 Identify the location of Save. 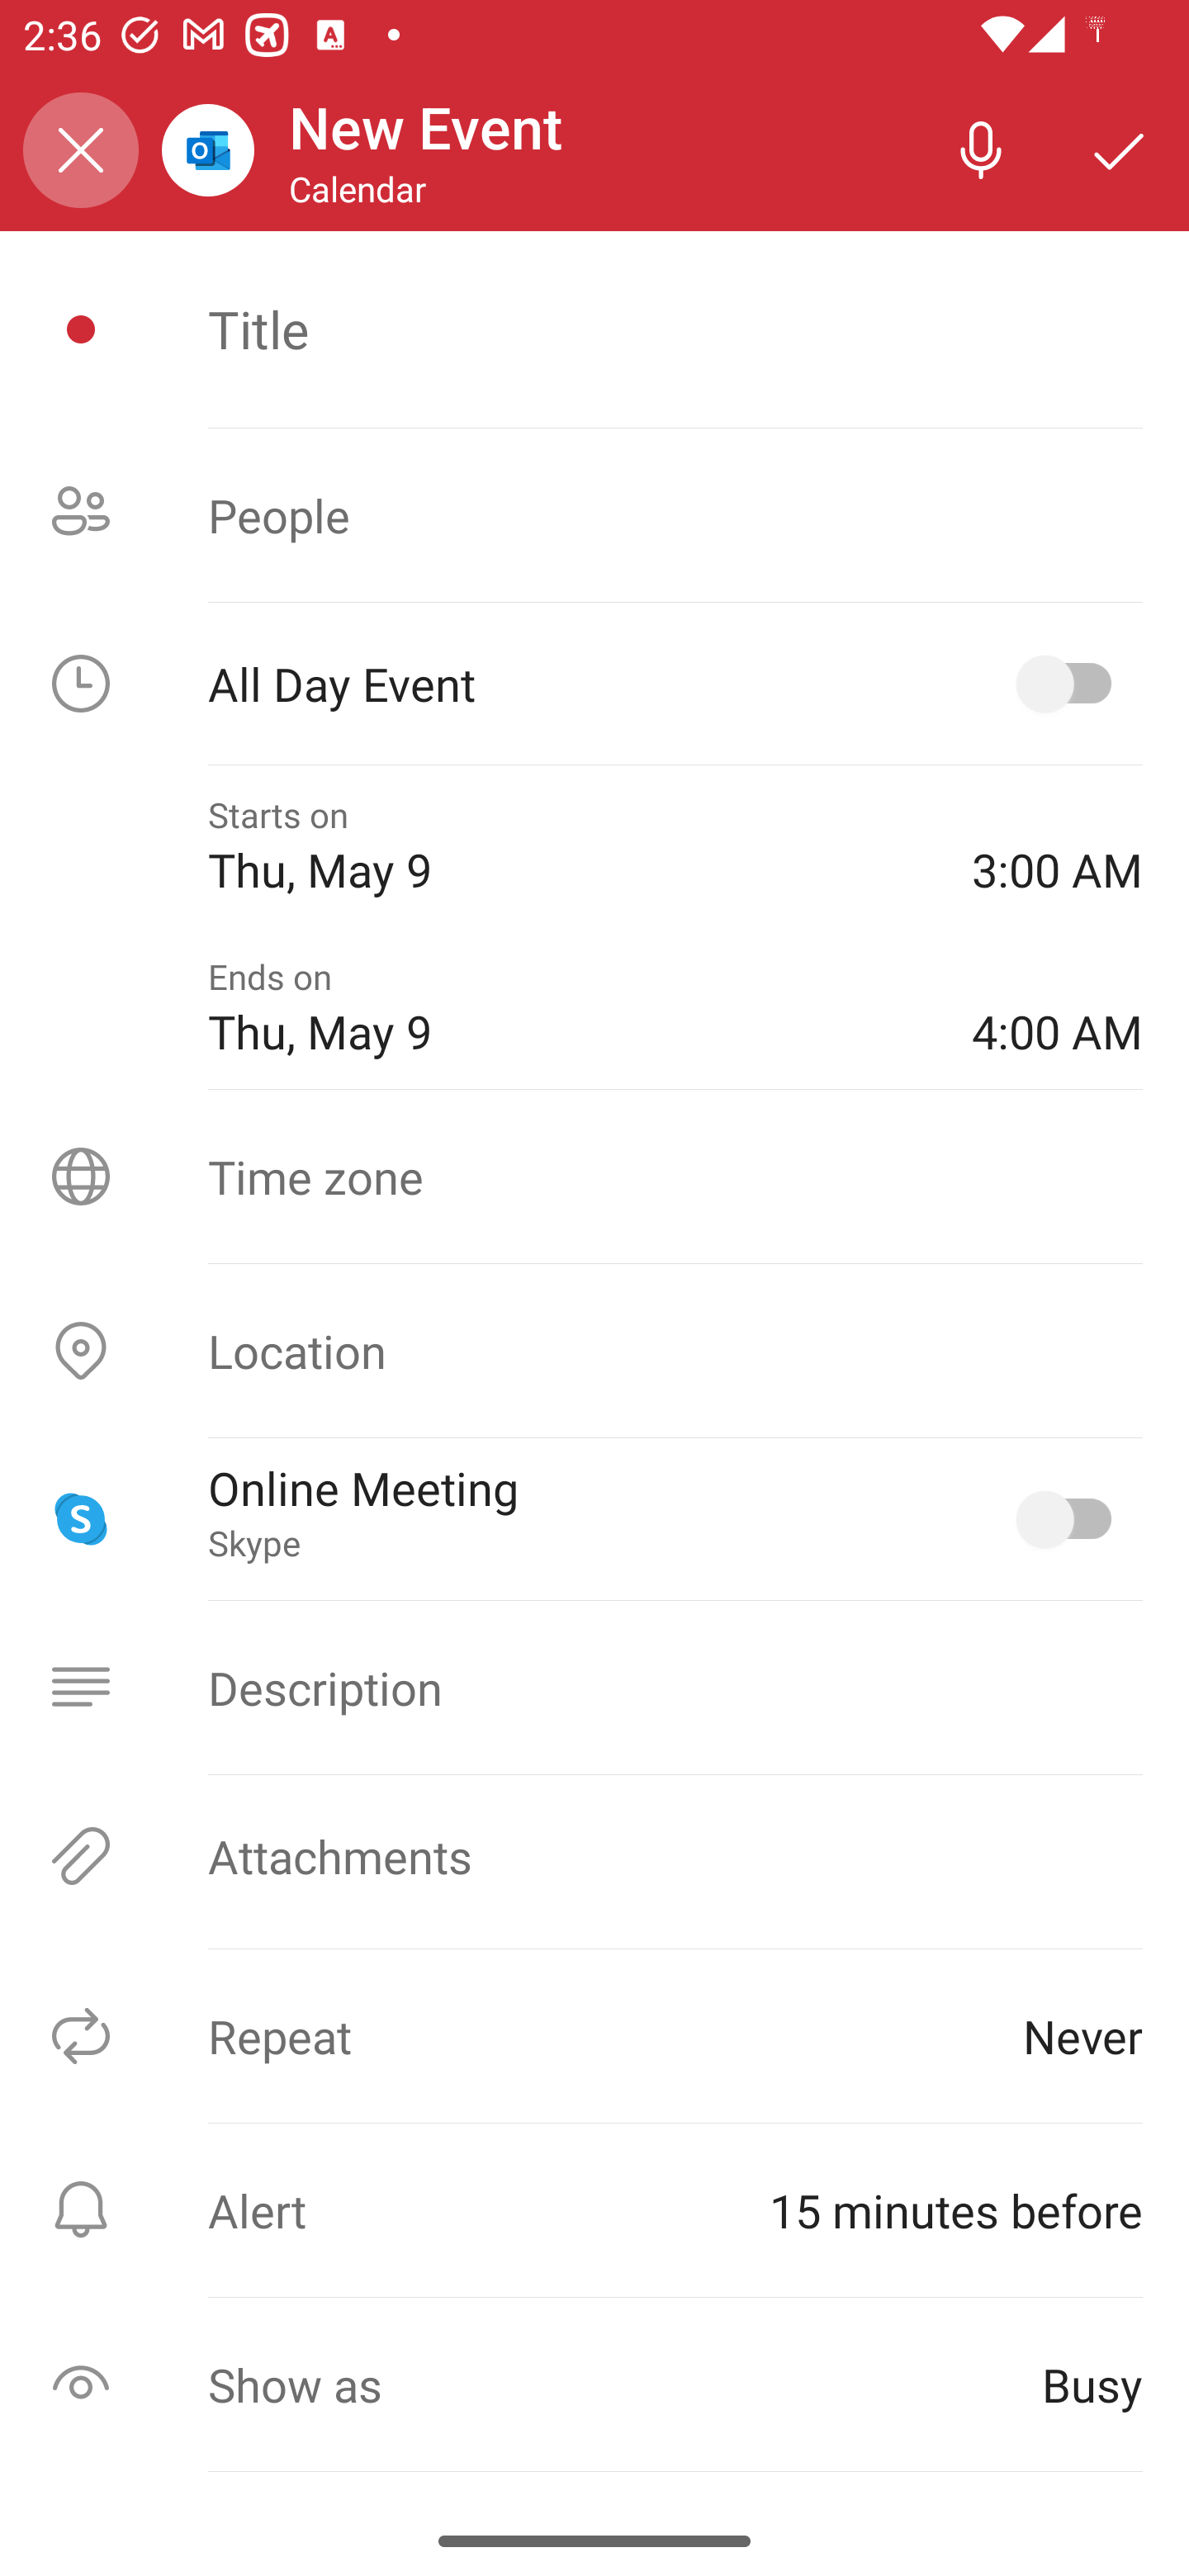
(1120, 149).